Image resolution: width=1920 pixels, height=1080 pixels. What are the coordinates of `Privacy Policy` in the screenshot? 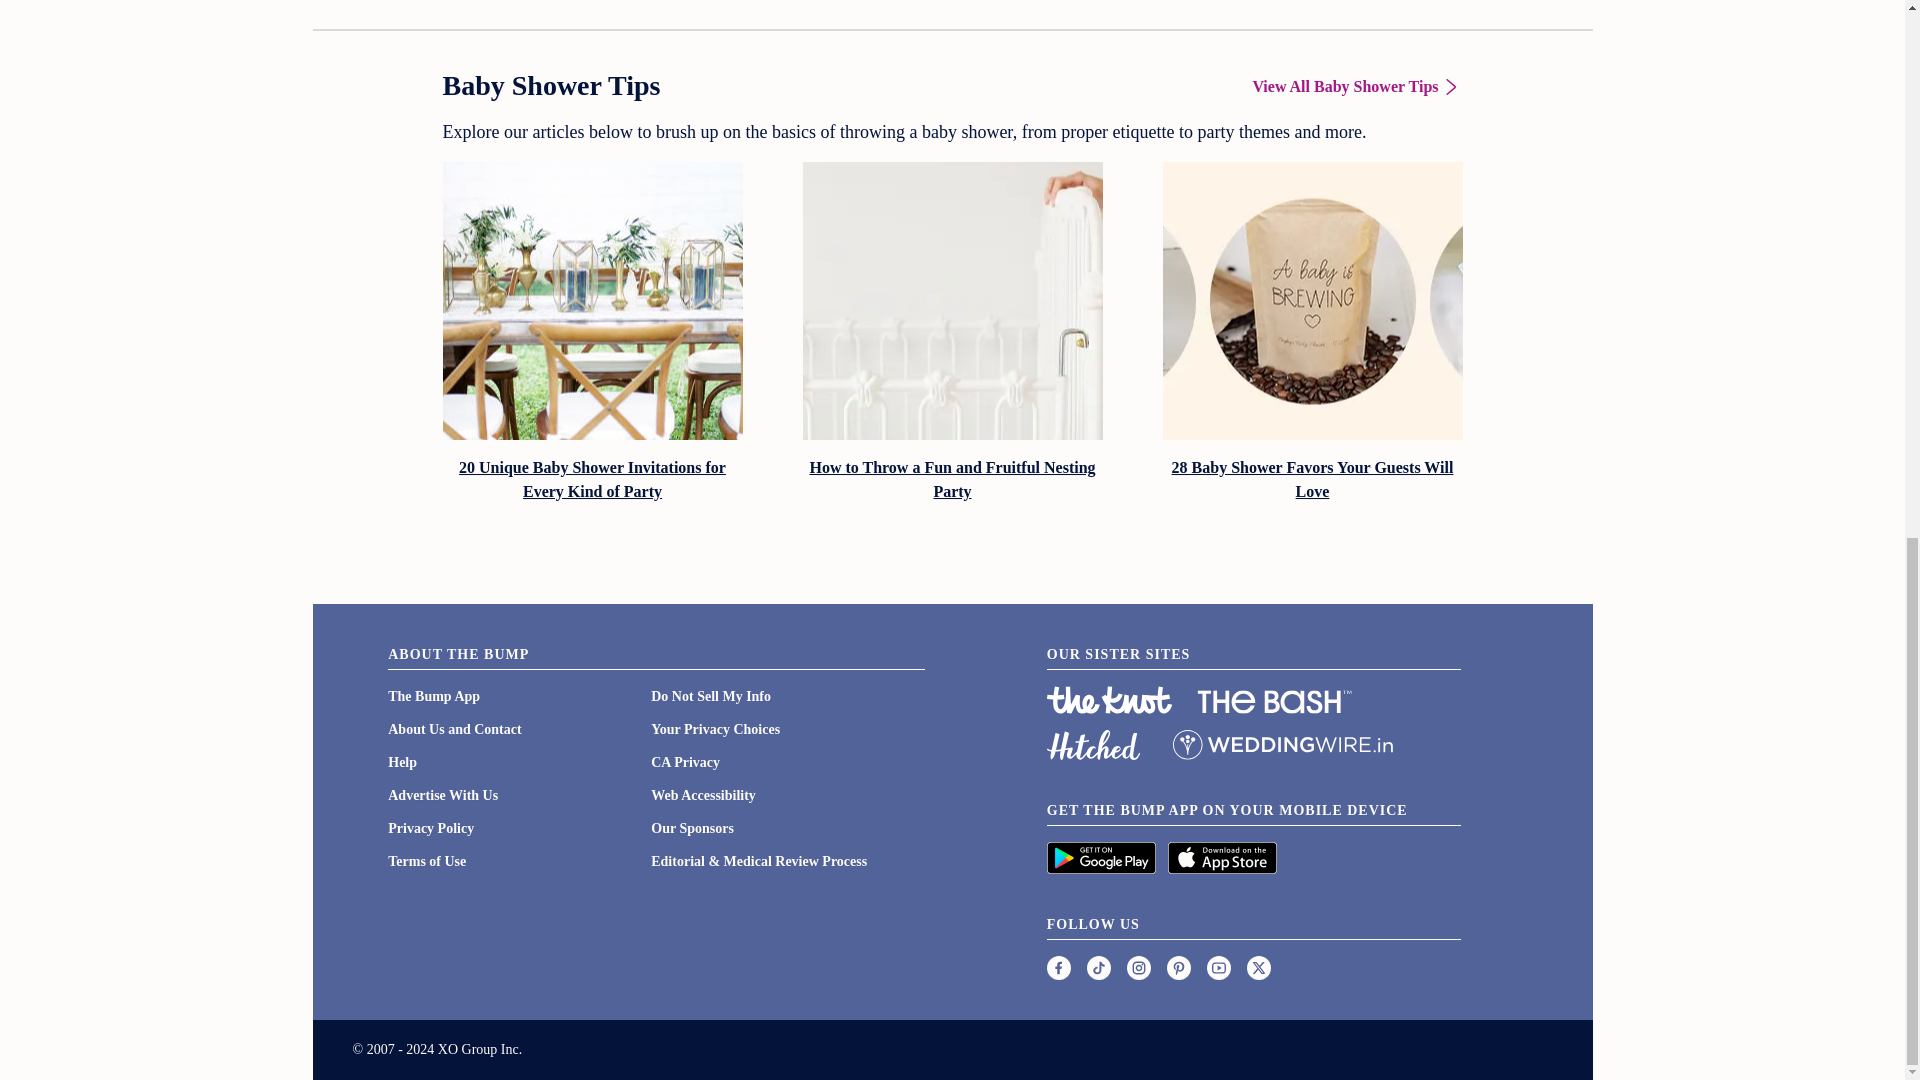 It's located at (430, 828).